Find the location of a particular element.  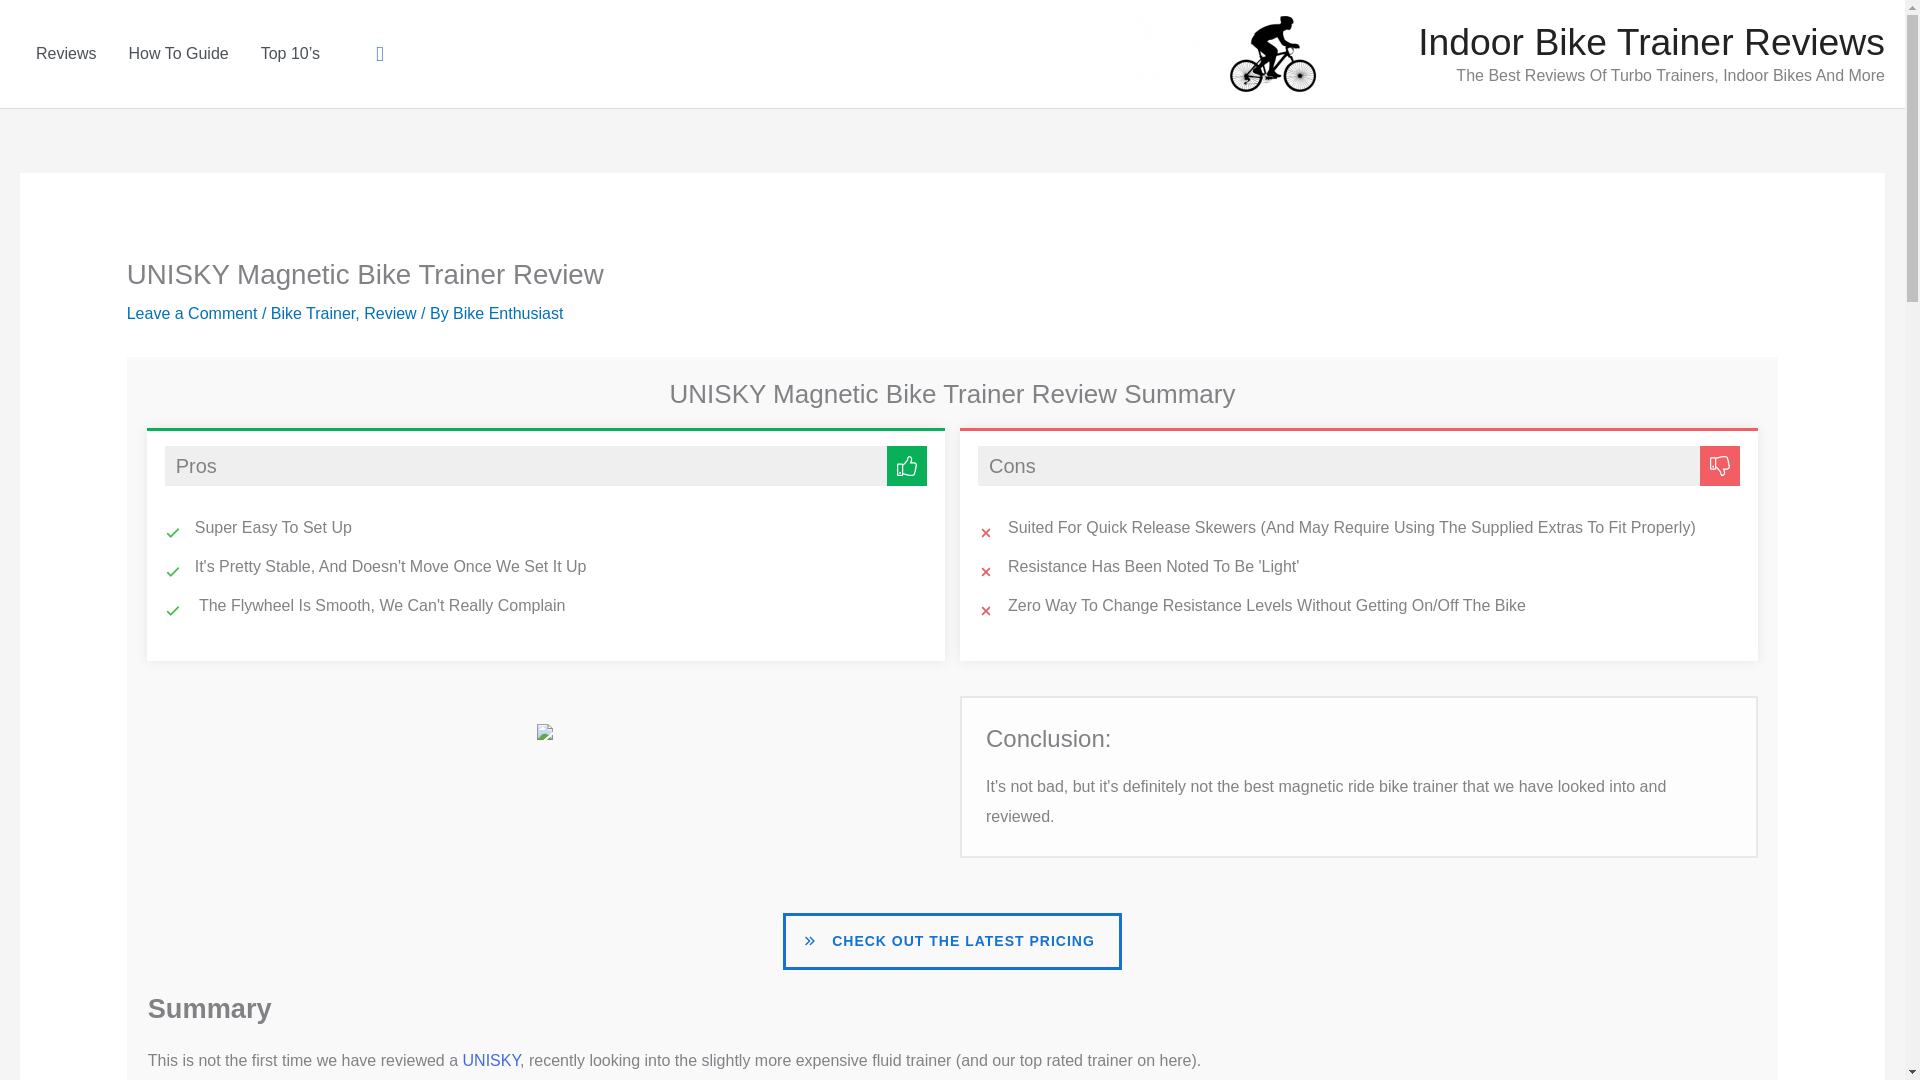

View all posts by Bike Enthusiast is located at coordinates (508, 312).